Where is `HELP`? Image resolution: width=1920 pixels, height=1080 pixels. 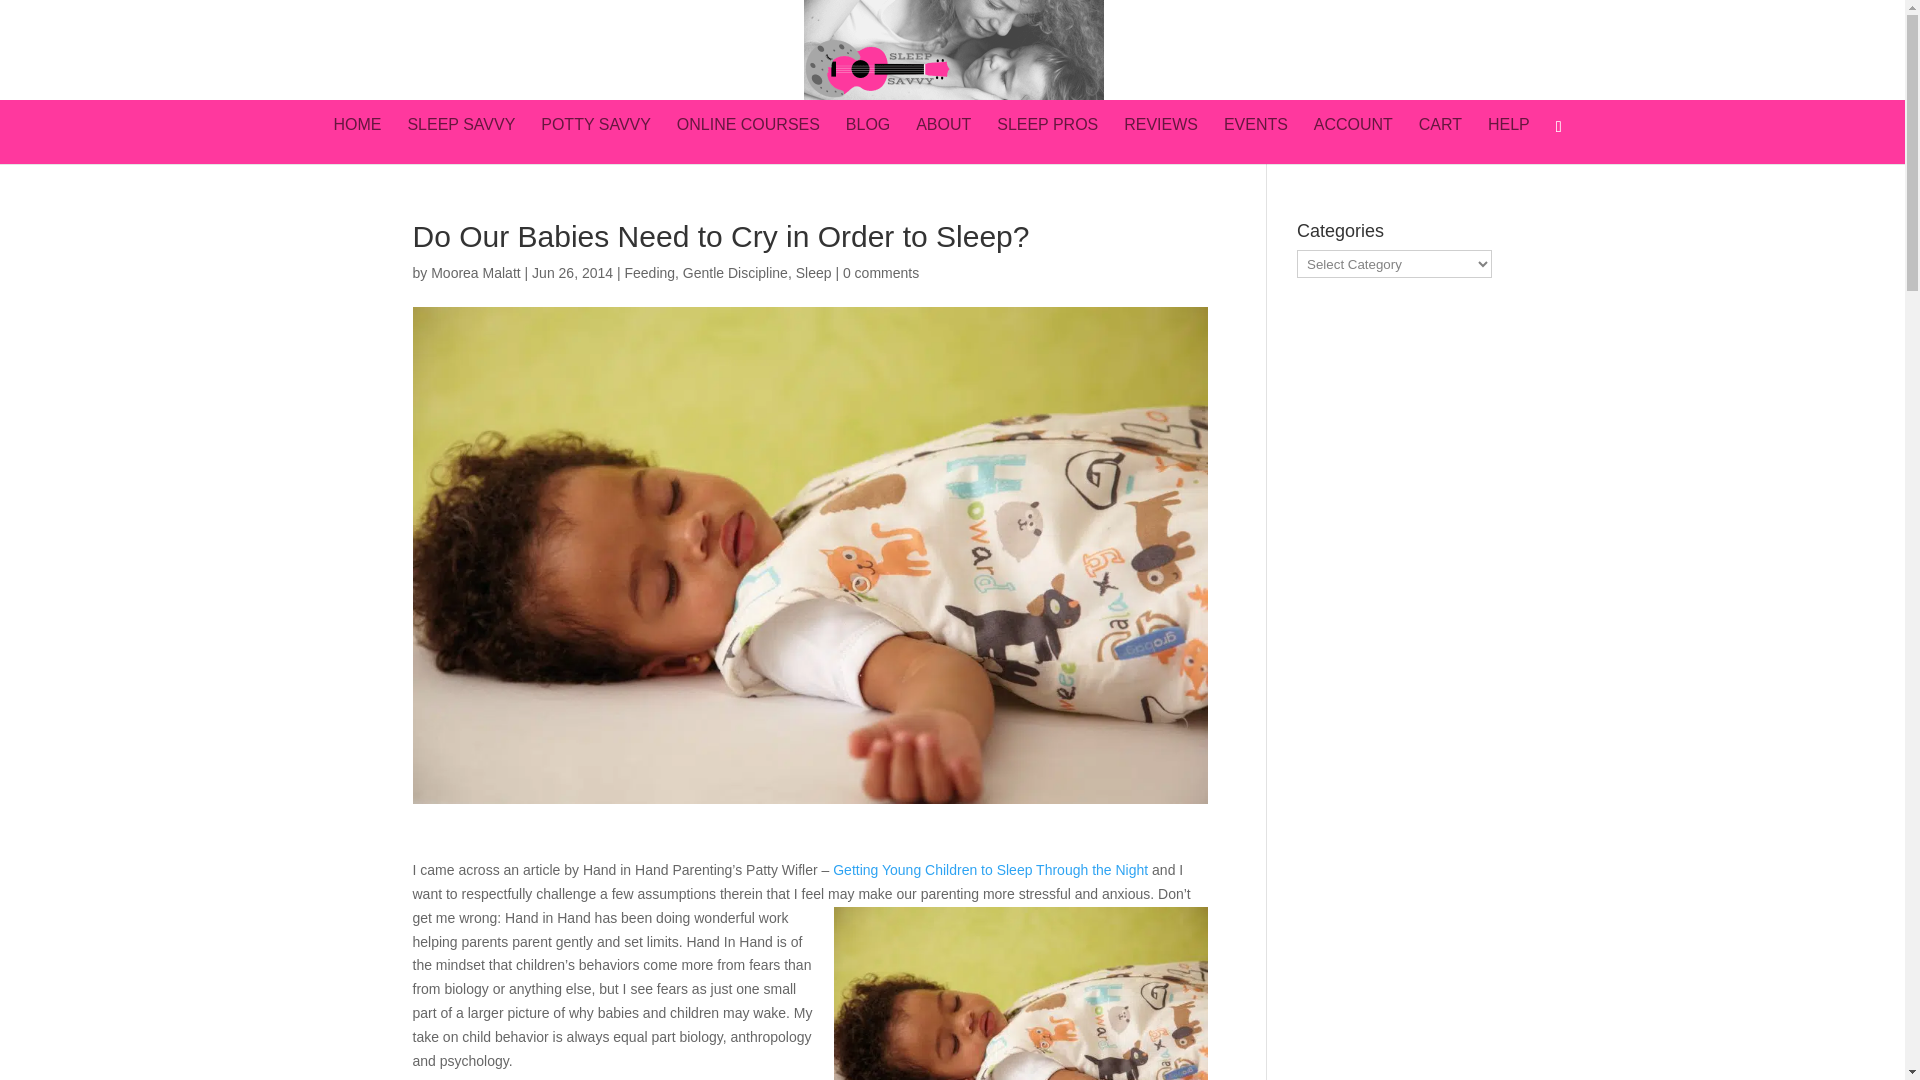 HELP is located at coordinates (1509, 140).